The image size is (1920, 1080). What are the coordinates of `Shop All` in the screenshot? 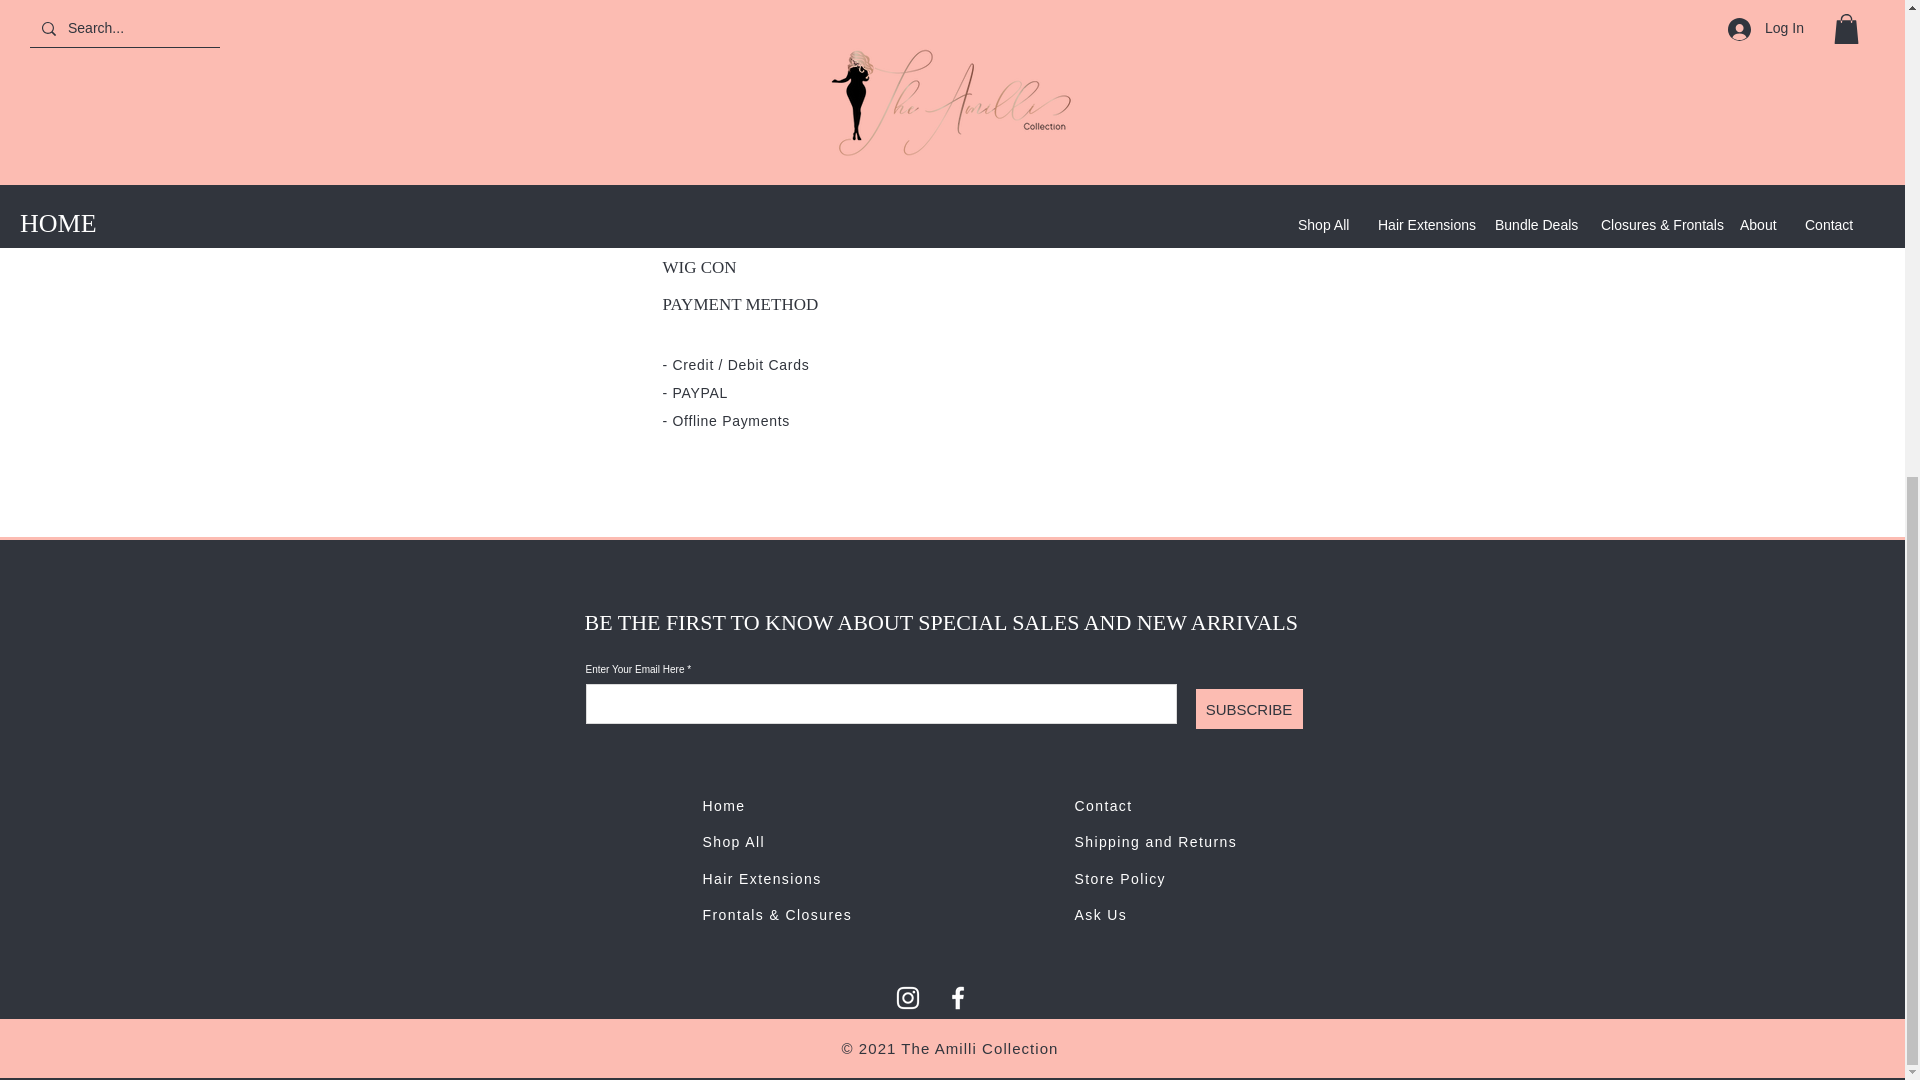 It's located at (733, 841).